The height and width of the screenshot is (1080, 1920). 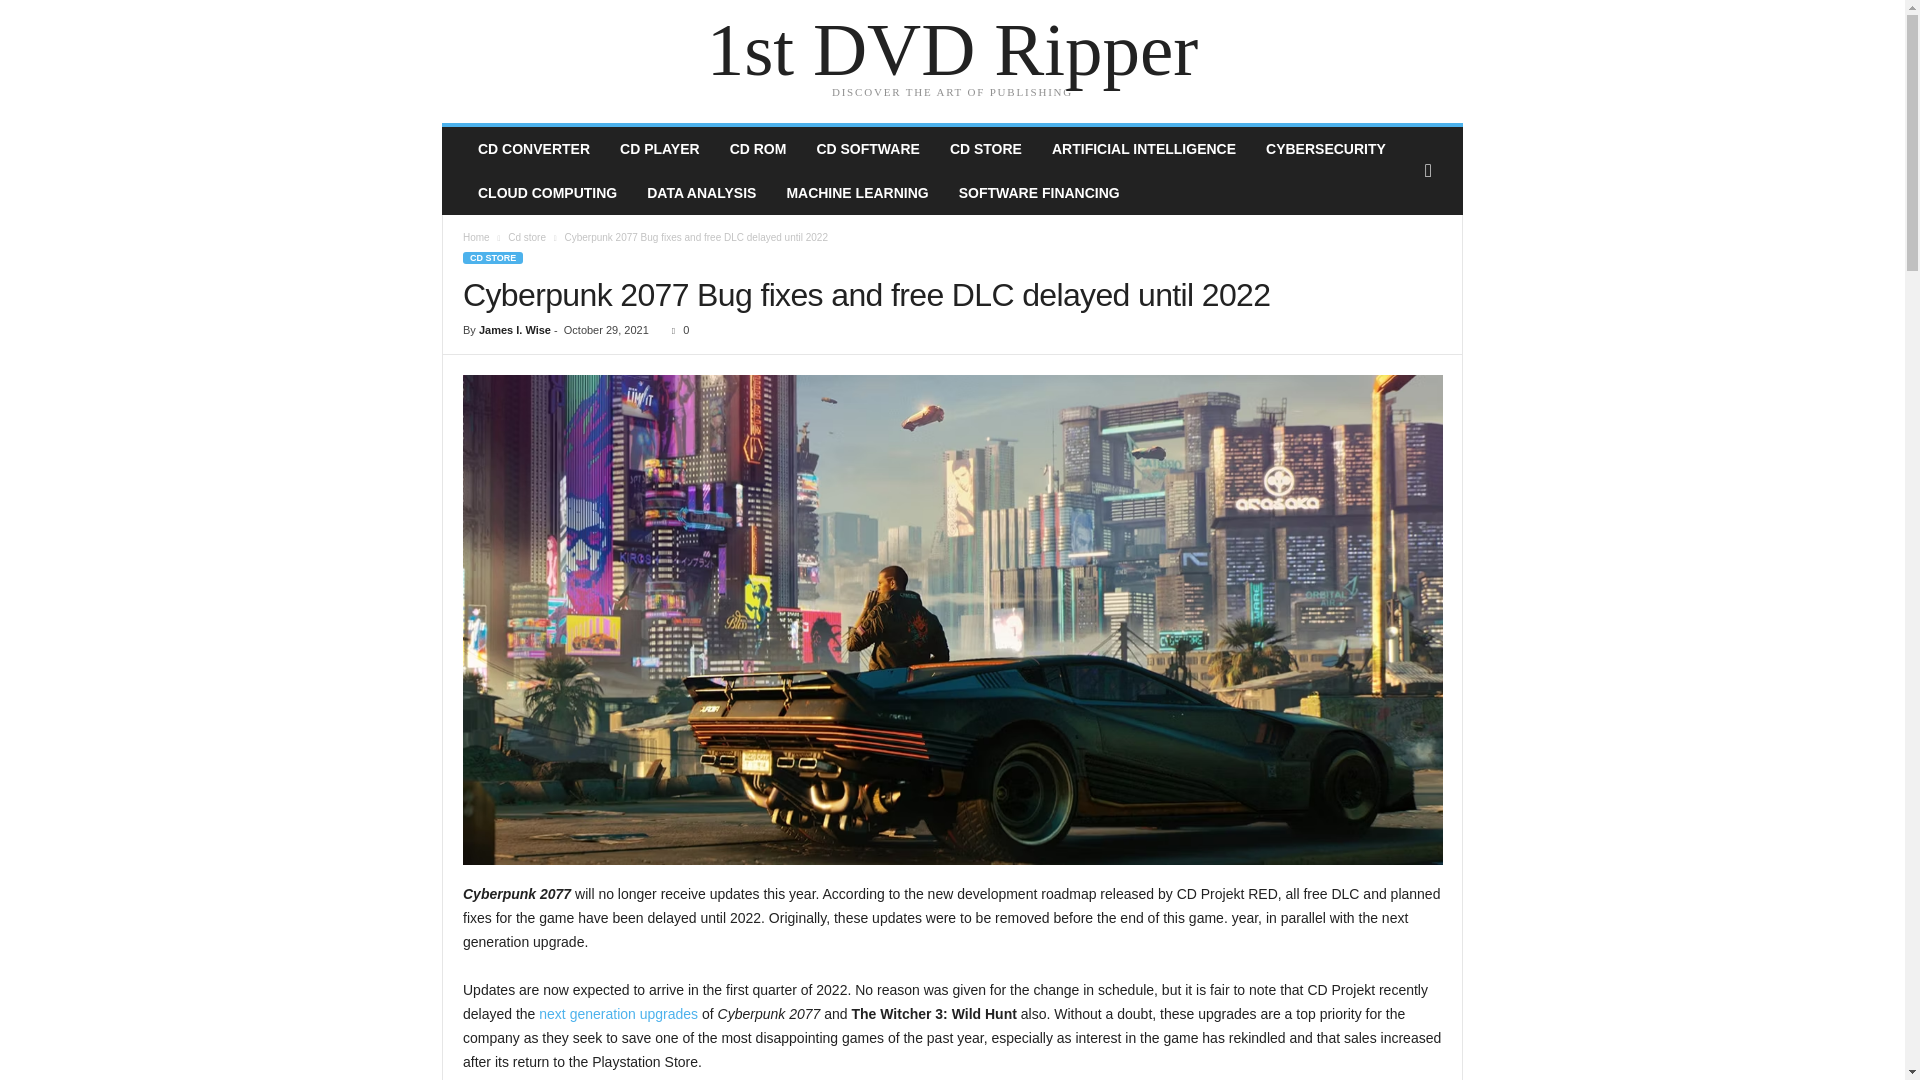 I want to click on 1st DVD Ripper, so click(x=952, y=50).